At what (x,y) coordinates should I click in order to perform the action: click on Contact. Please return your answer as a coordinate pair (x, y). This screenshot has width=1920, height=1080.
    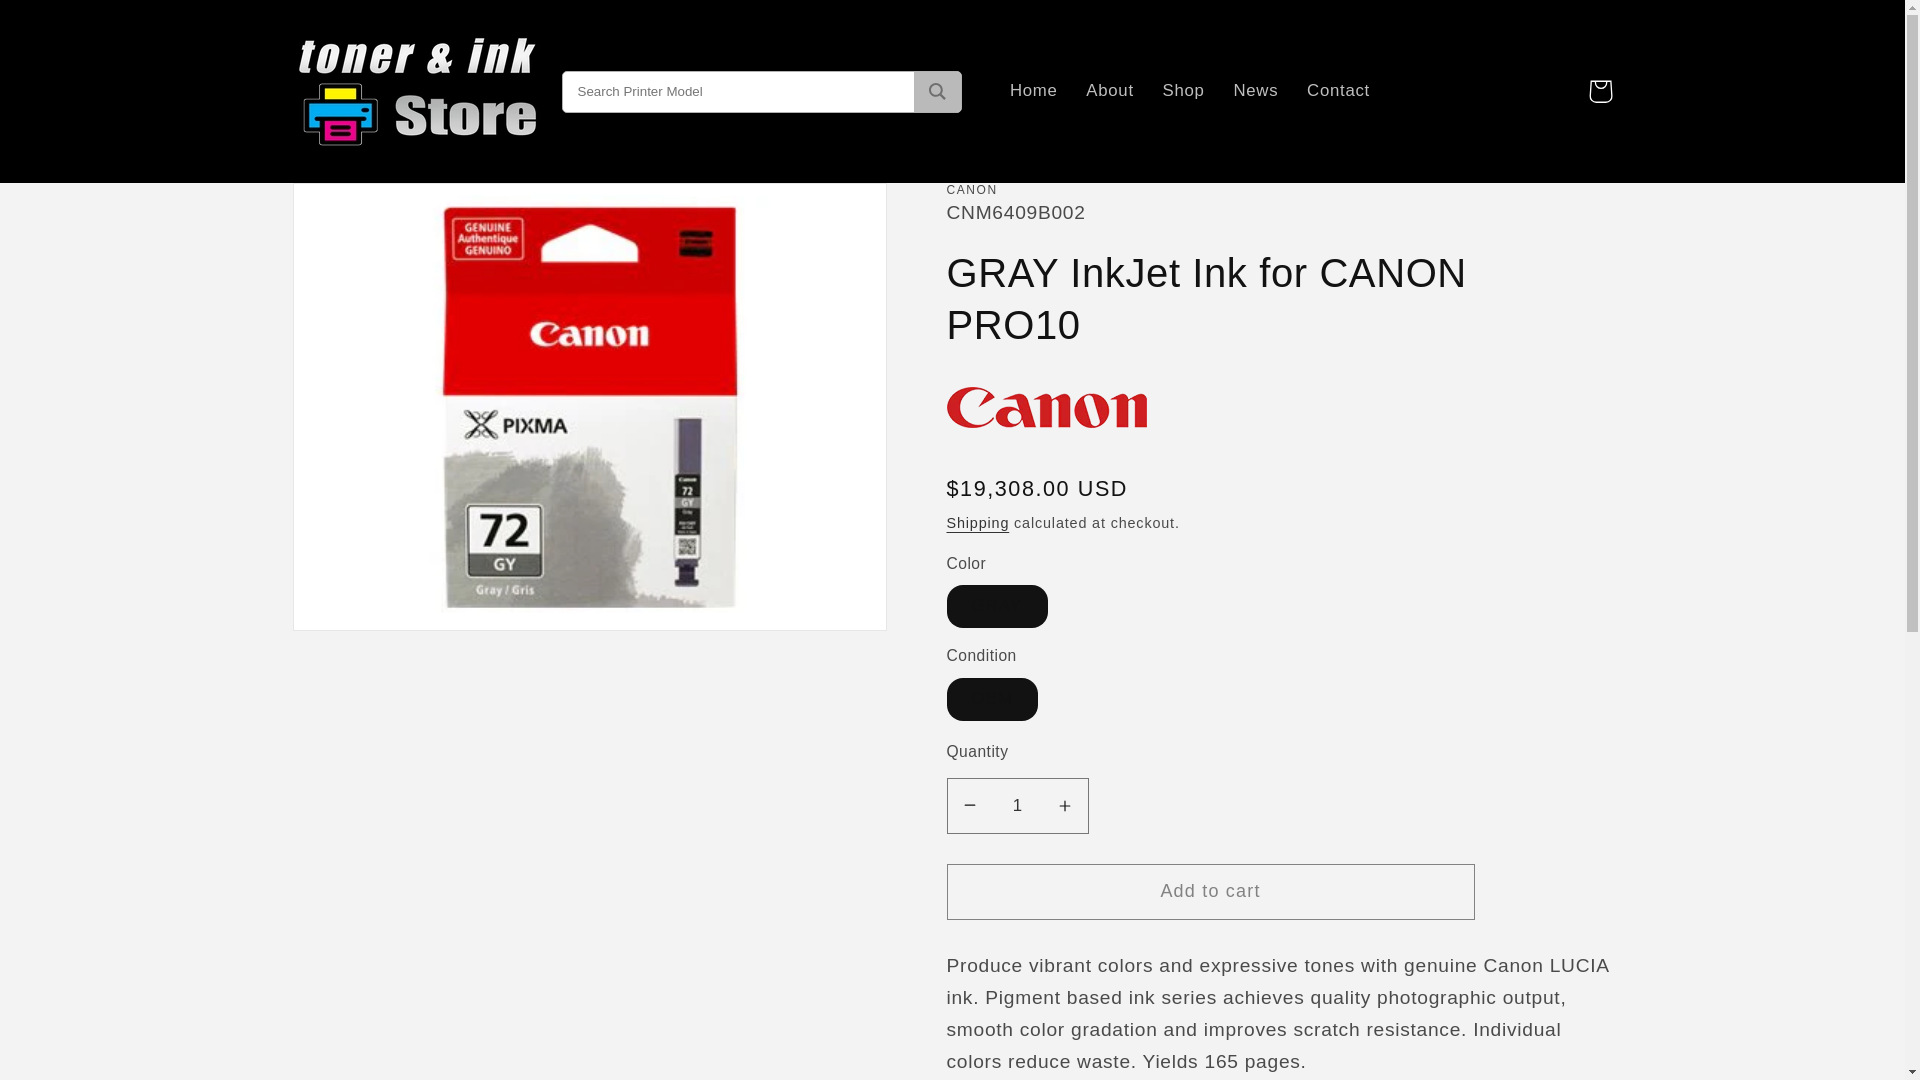
    Looking at the image, I should click on (1338, 91).